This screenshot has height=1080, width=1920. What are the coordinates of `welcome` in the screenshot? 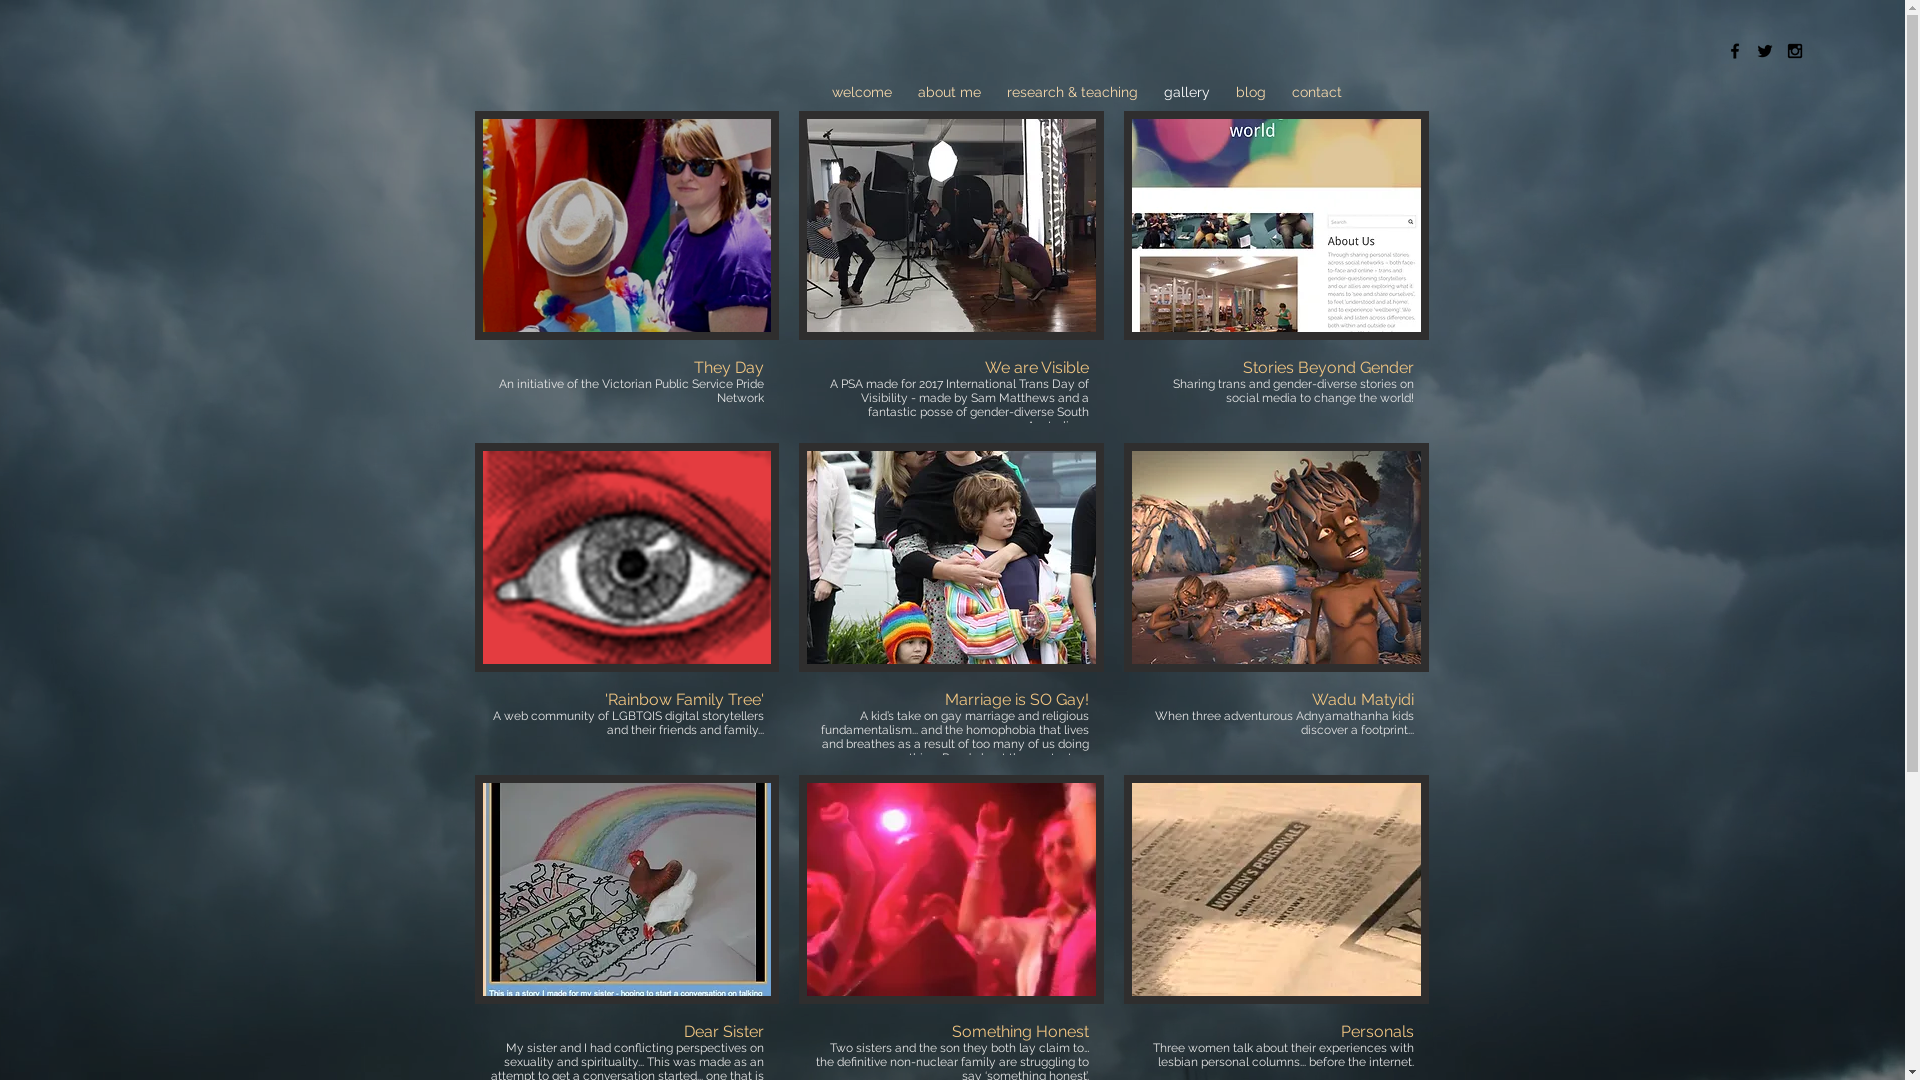 It's located at (861, 92).